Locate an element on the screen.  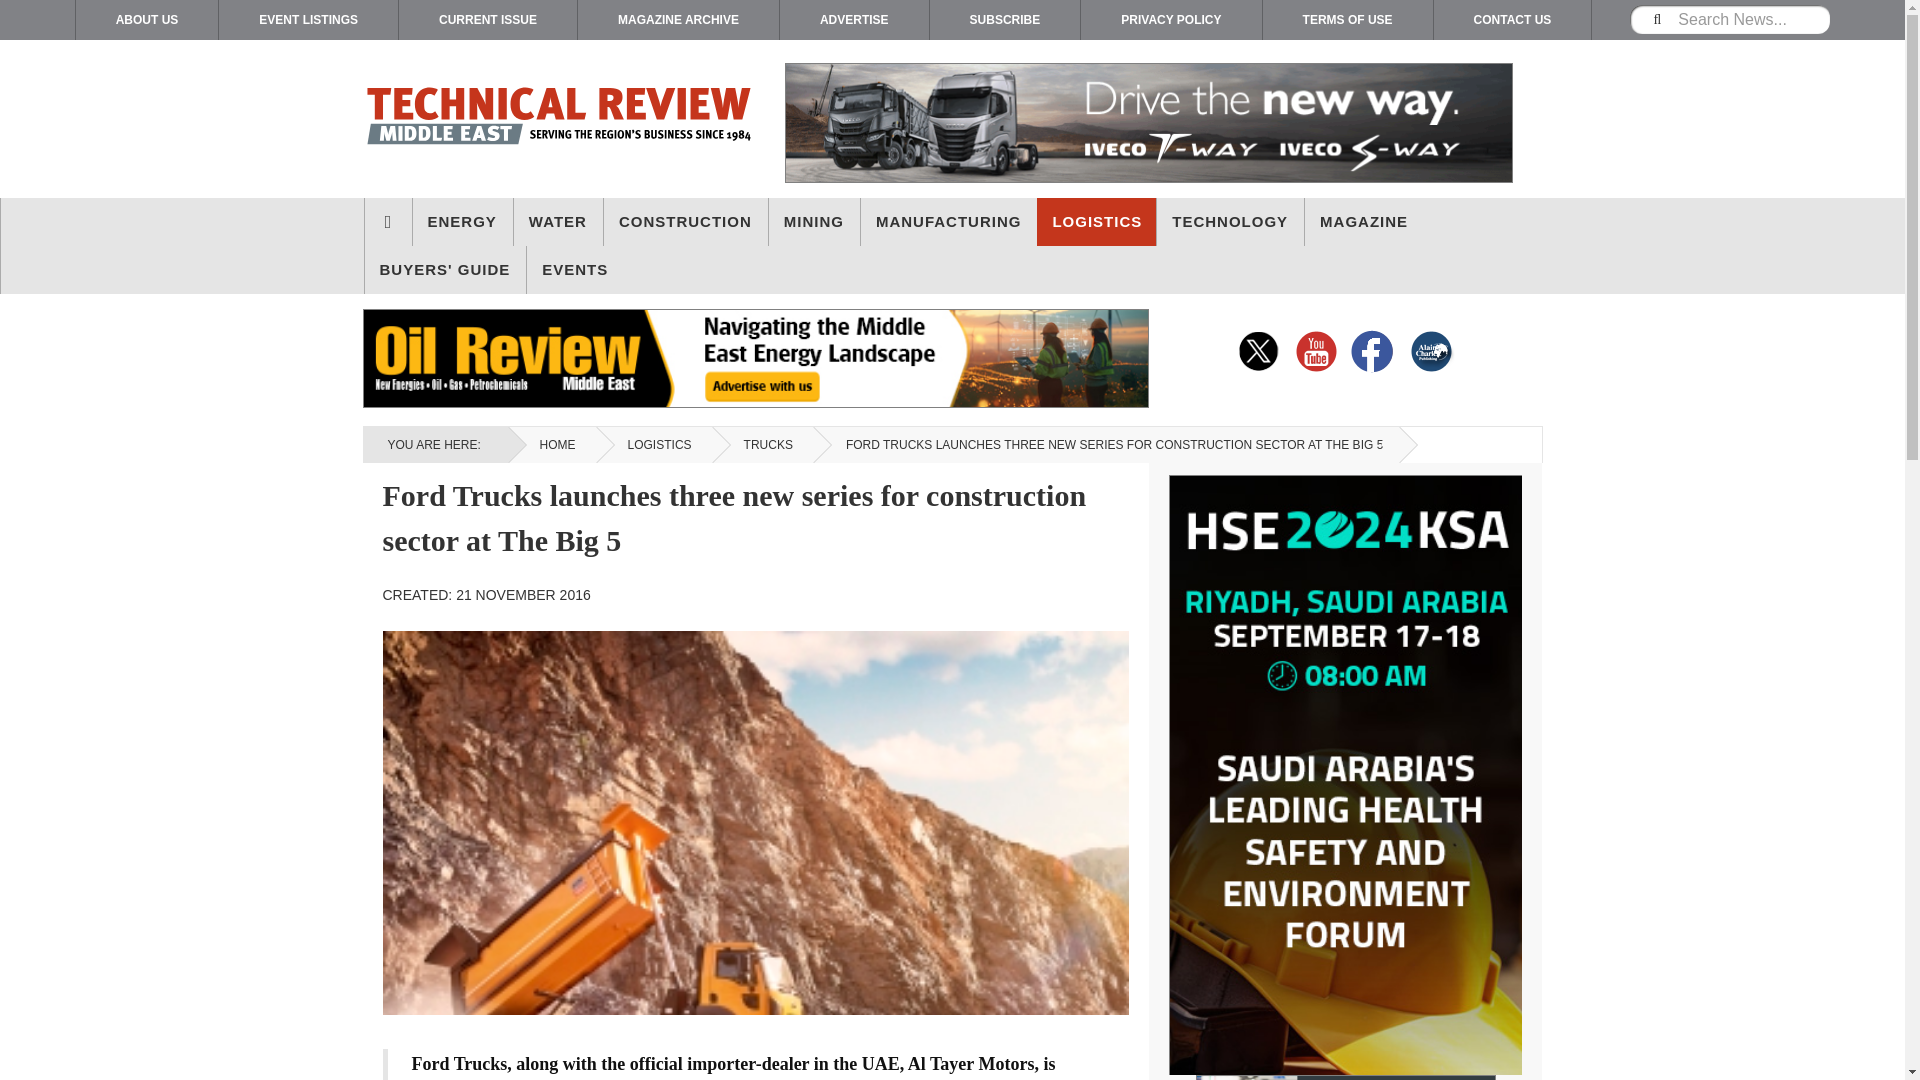
WATER is located at coordinates (558, 222).